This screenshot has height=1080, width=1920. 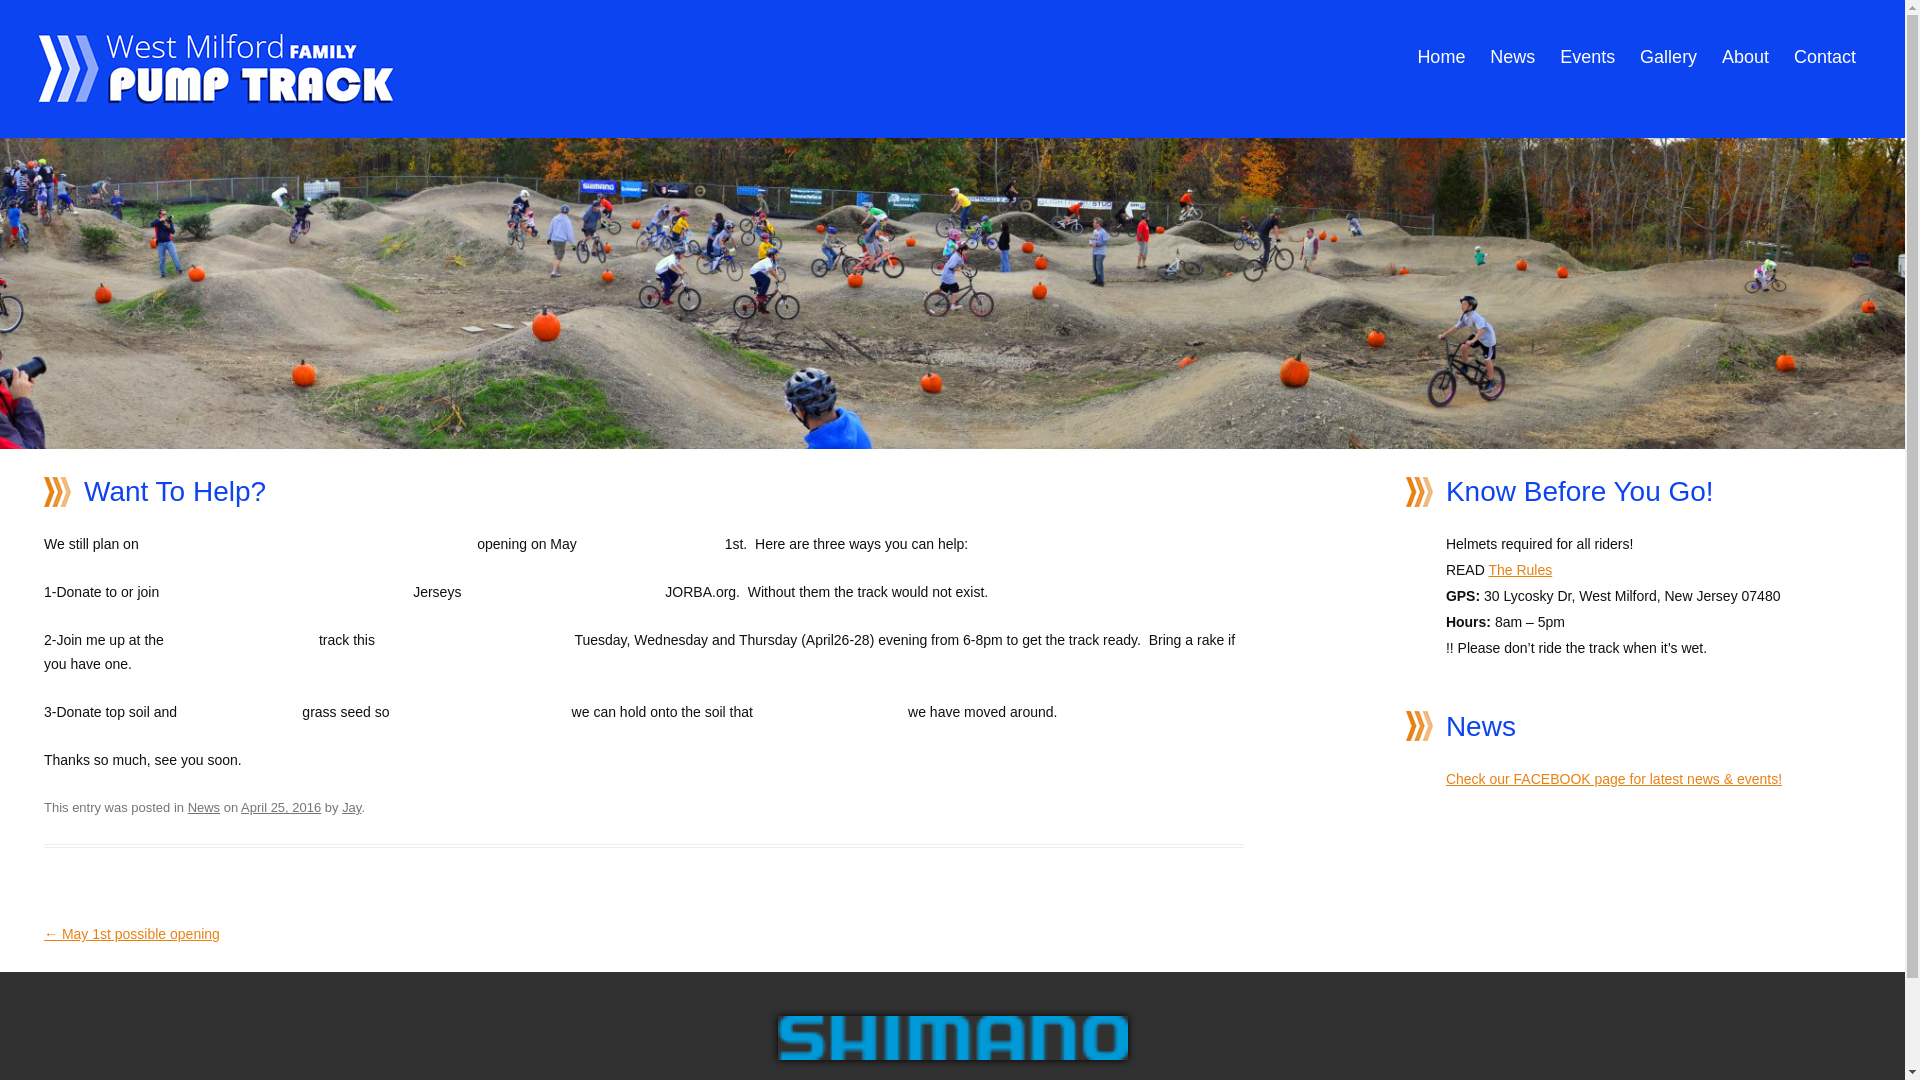 I want to click on View all posts by Jay, so click(x=350, y=808).